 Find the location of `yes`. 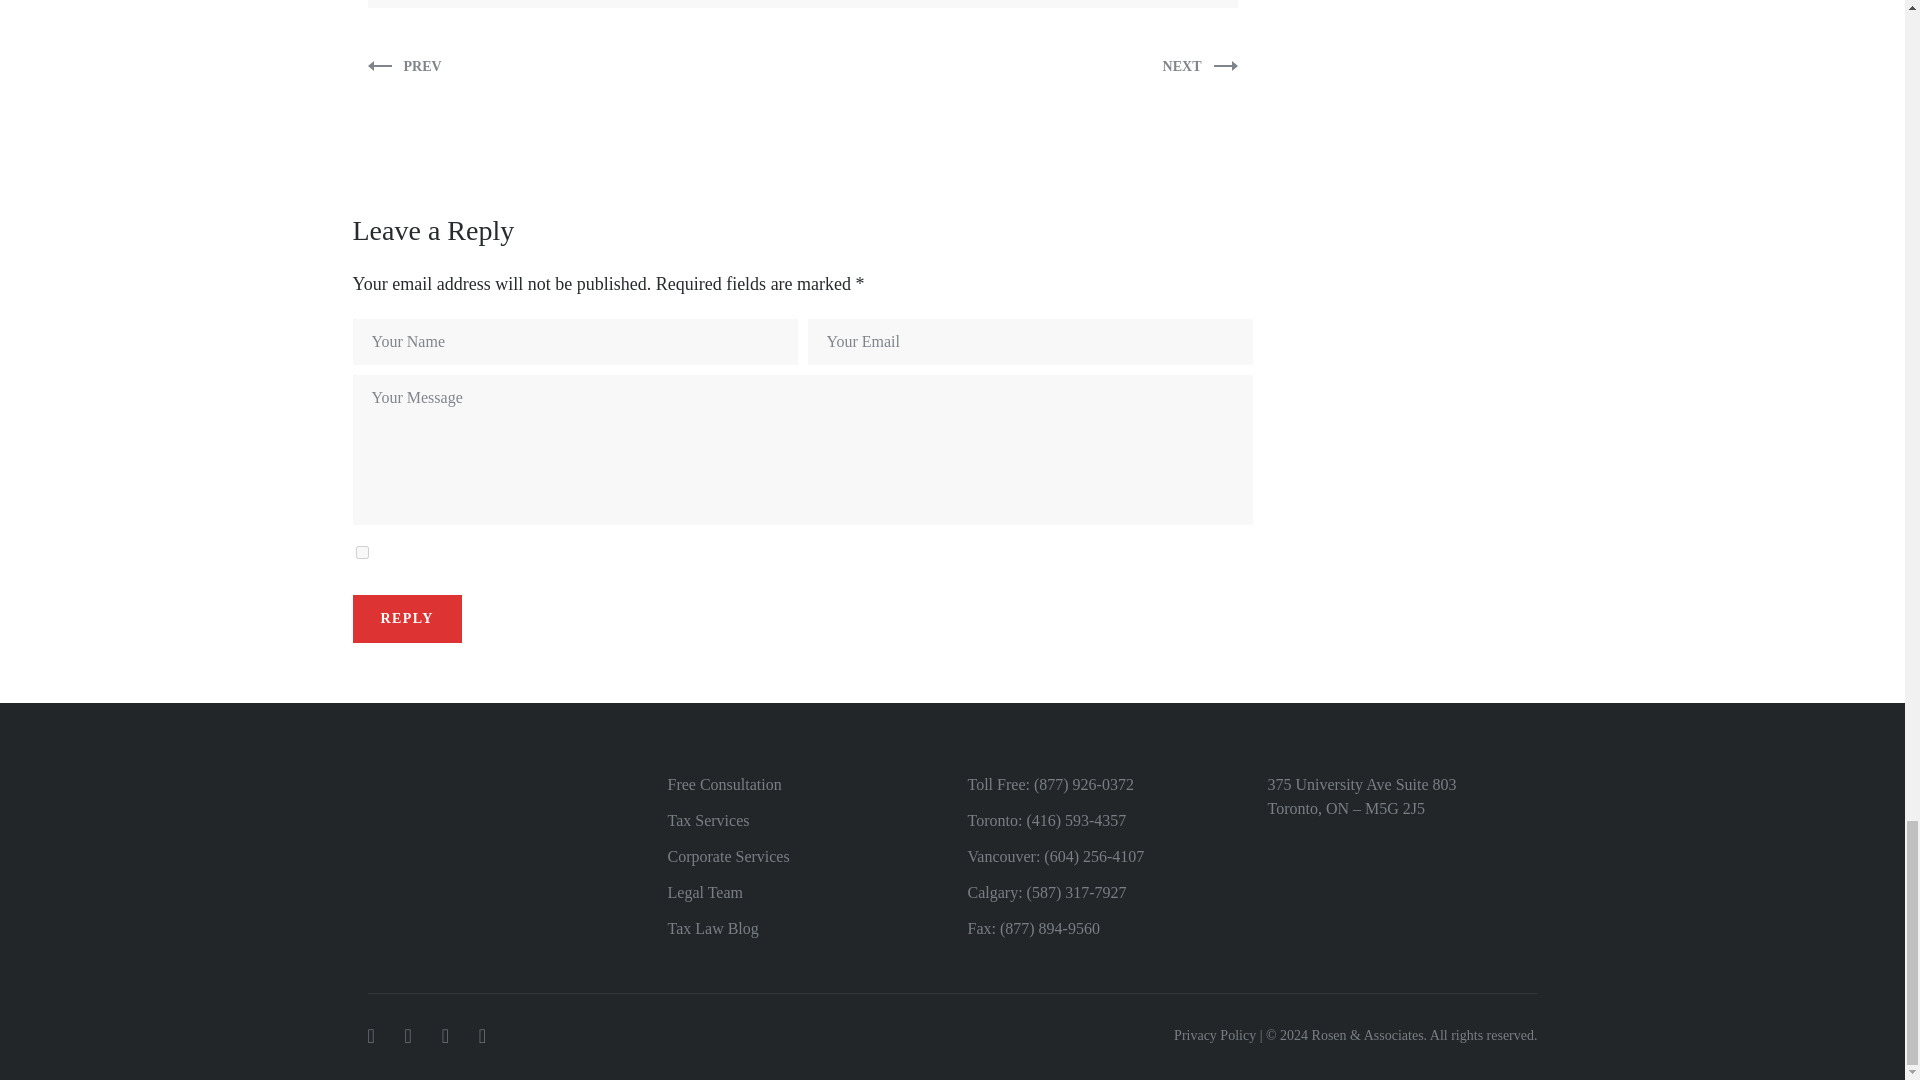

yes is located at coordinates (362, 552).